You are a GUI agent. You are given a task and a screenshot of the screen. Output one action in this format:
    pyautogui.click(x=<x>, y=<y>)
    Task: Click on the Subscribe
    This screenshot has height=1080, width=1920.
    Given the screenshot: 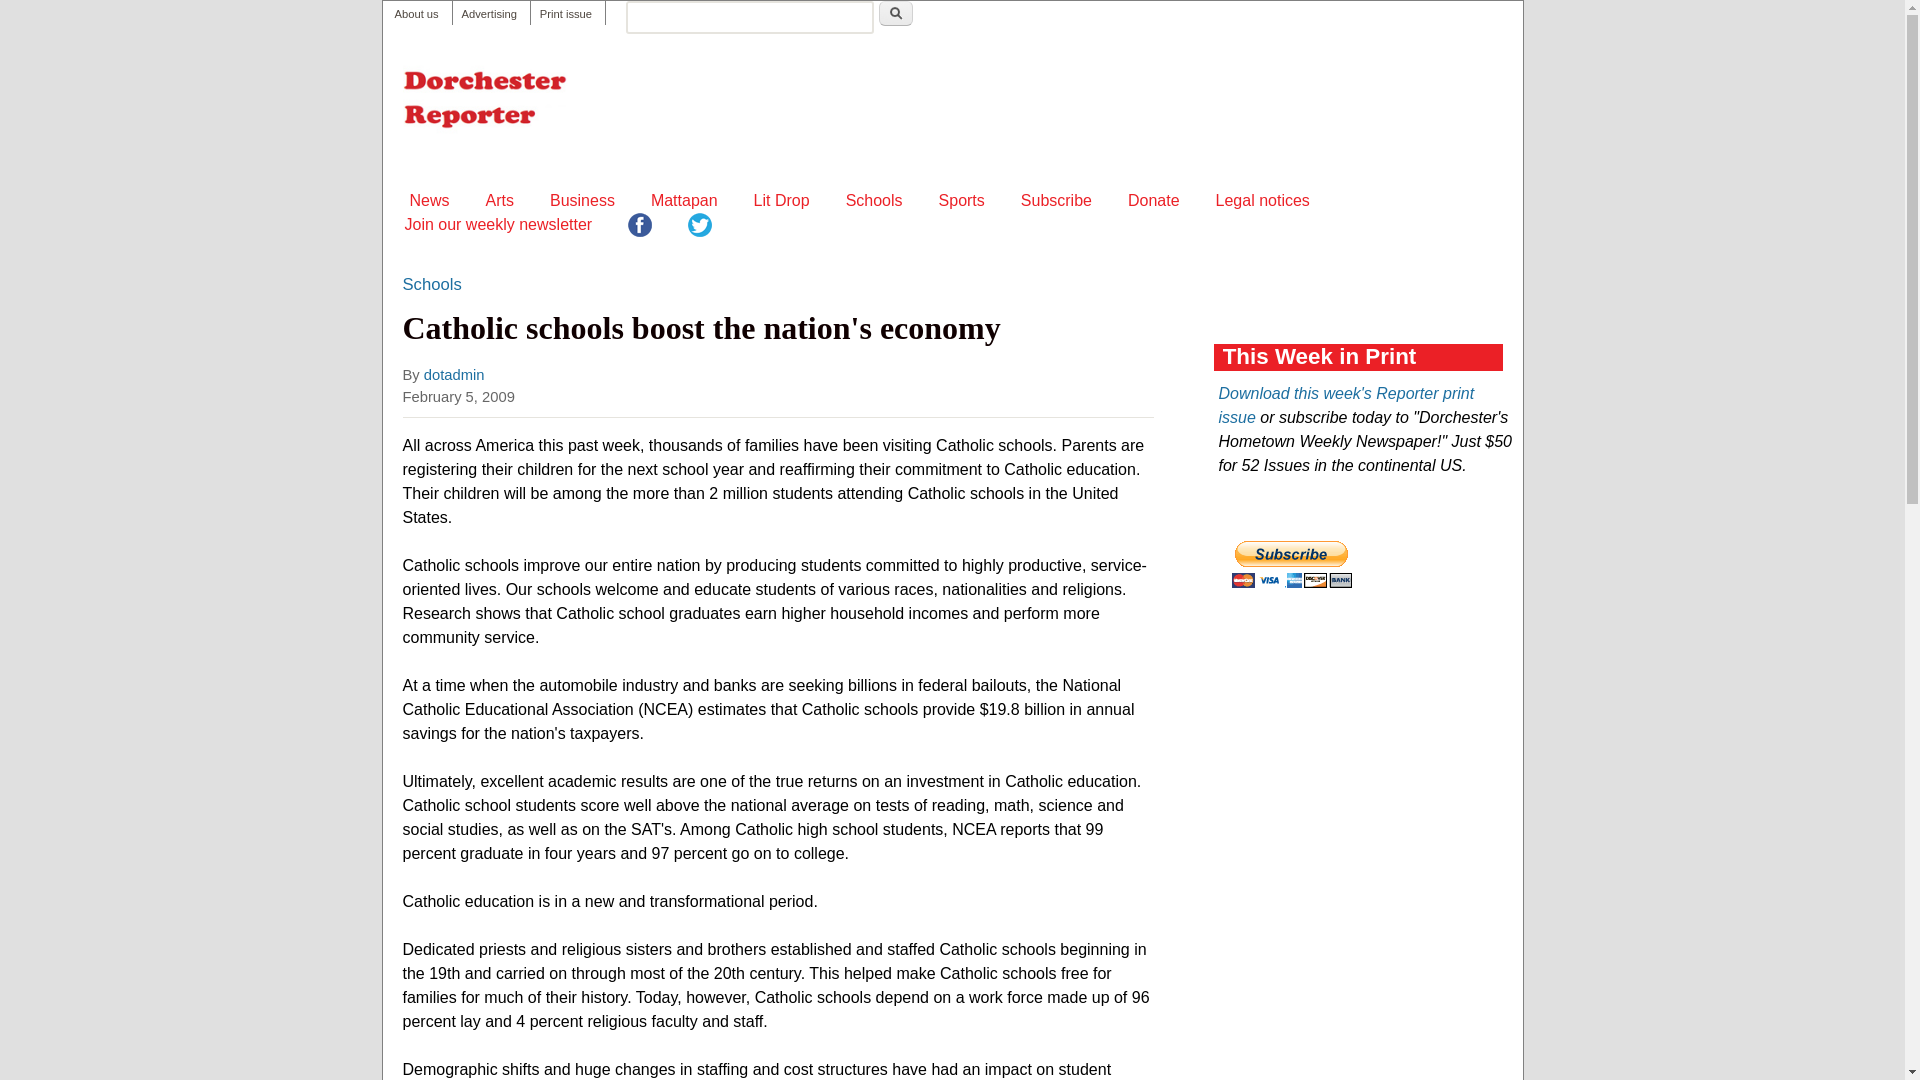 What is the action you would take?
    pyautogui.click(x=1056, y=200)
    